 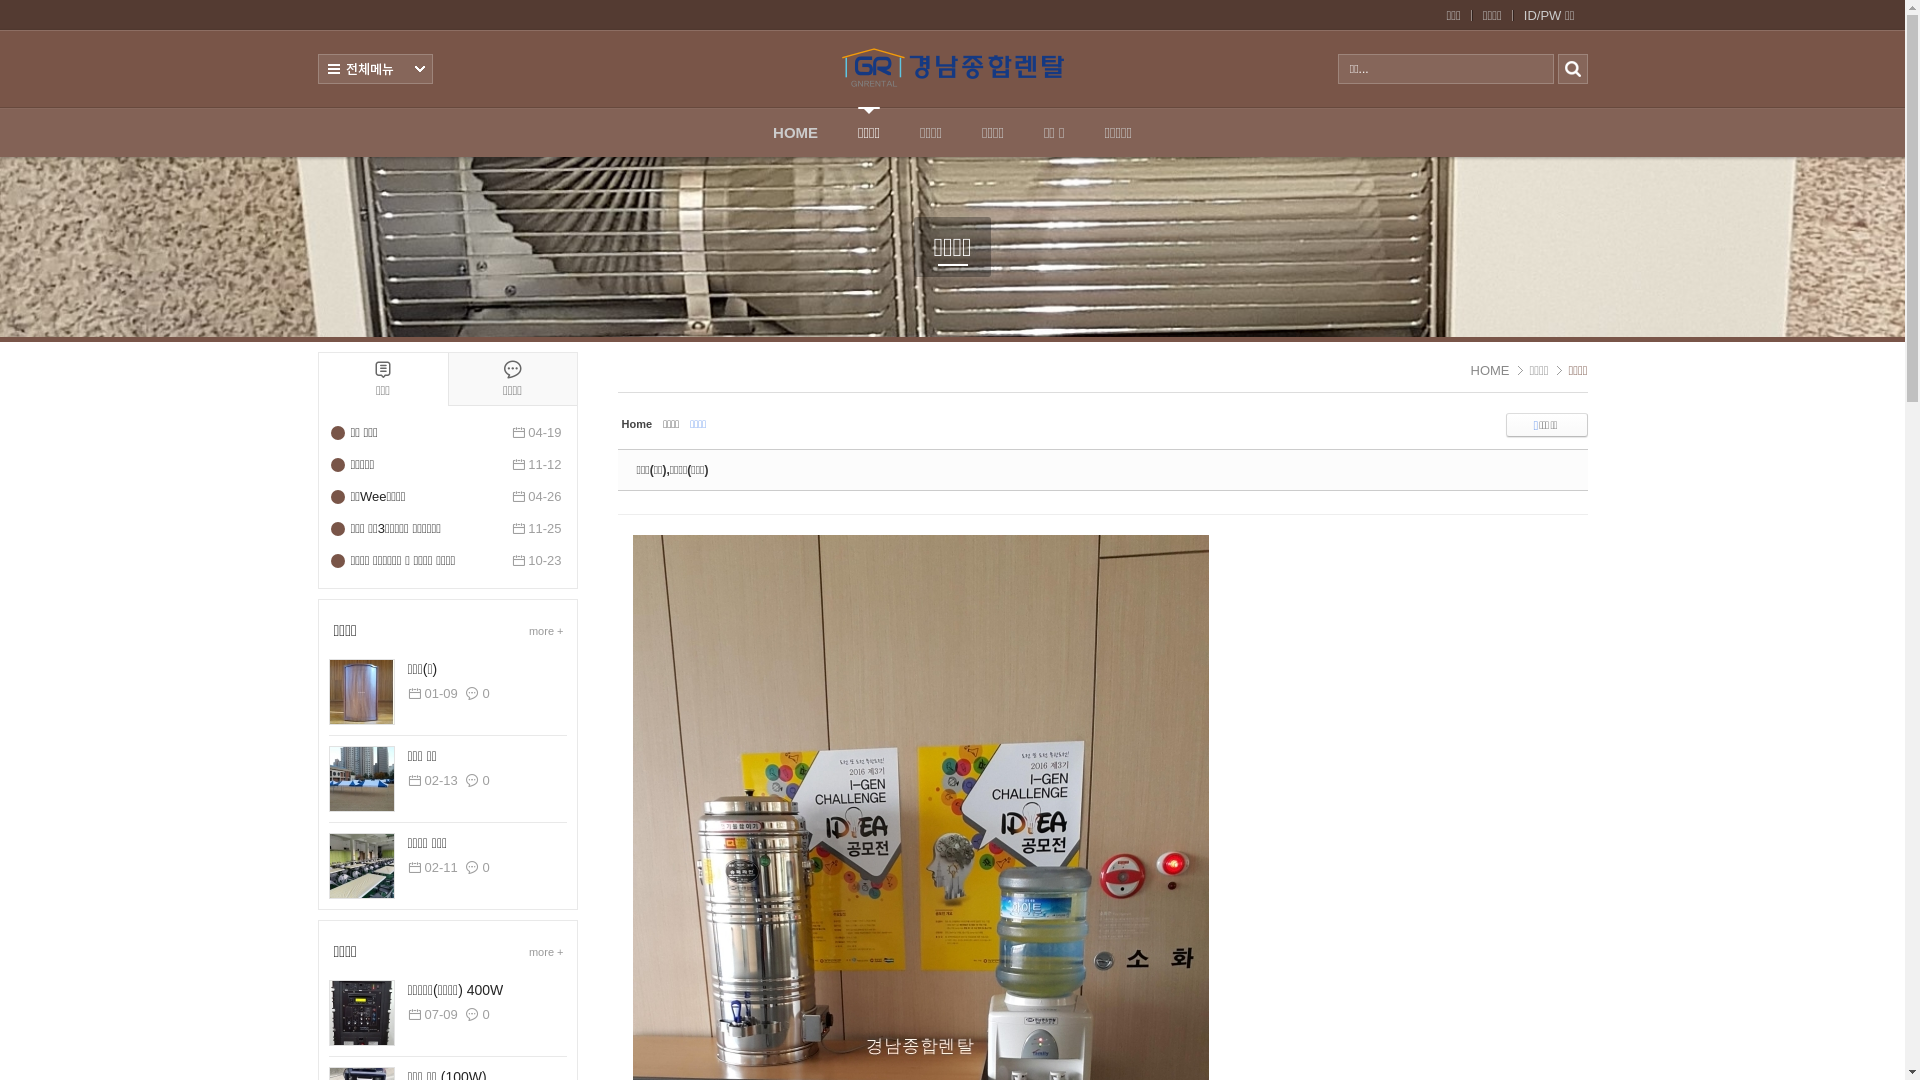 I want to click on HOME, so click(x=1490, y=370).